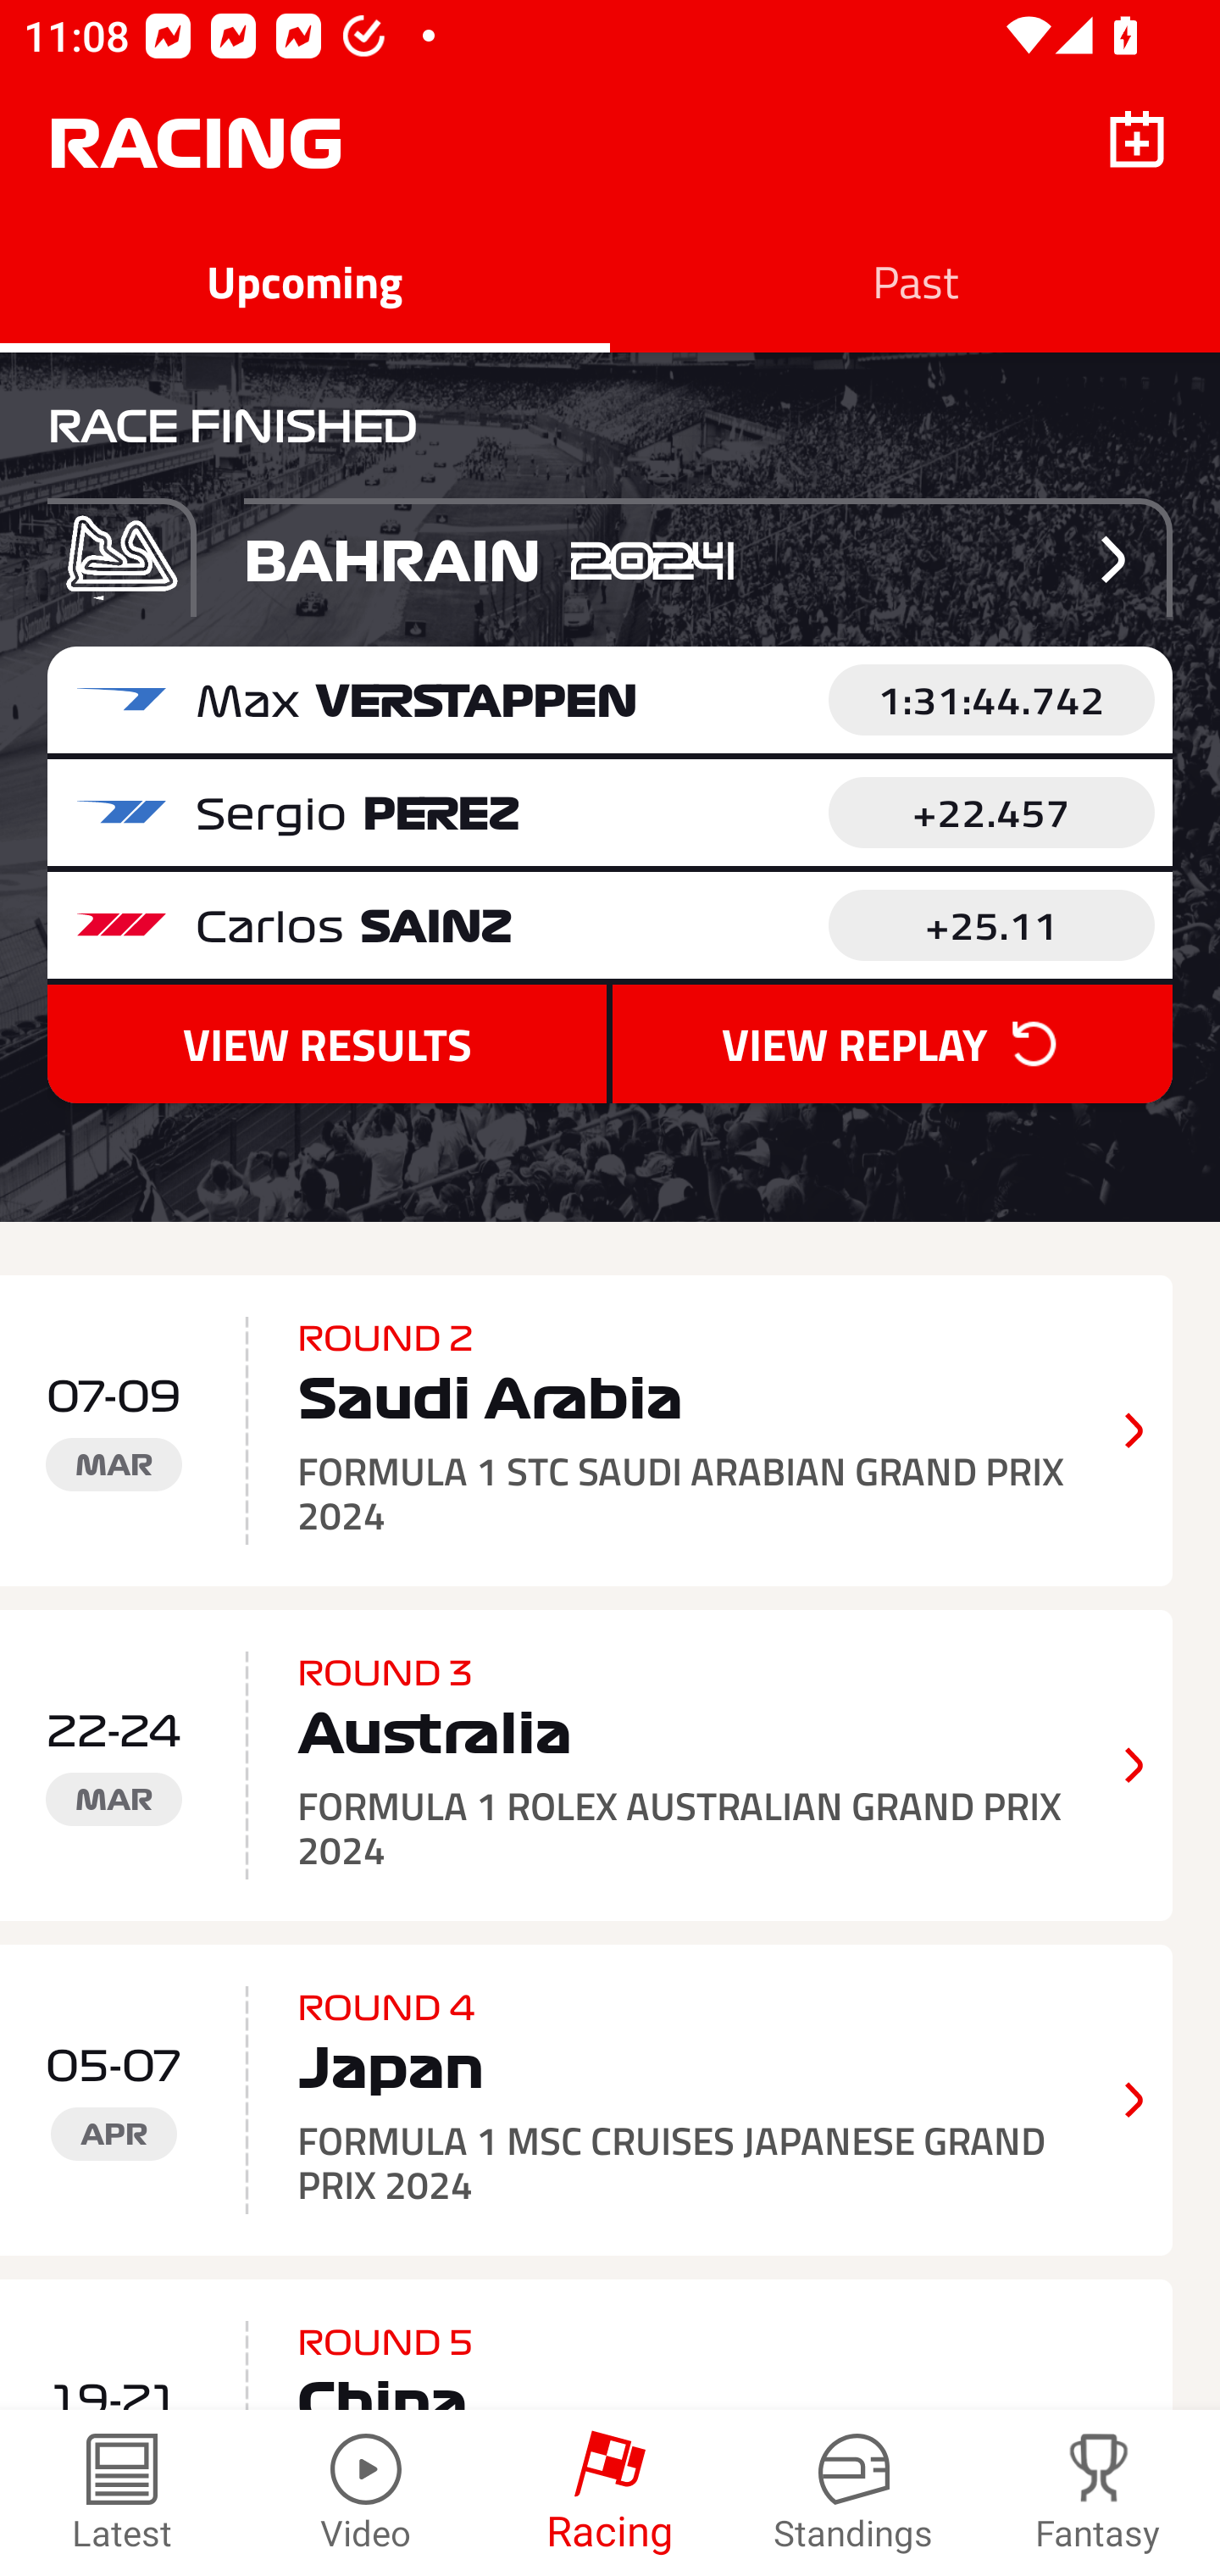 The image size is (1220, 2576). What do you see at coordinates (366, 2493) in the screenshot?
I see `Video` at bounding box center [366, 2493].